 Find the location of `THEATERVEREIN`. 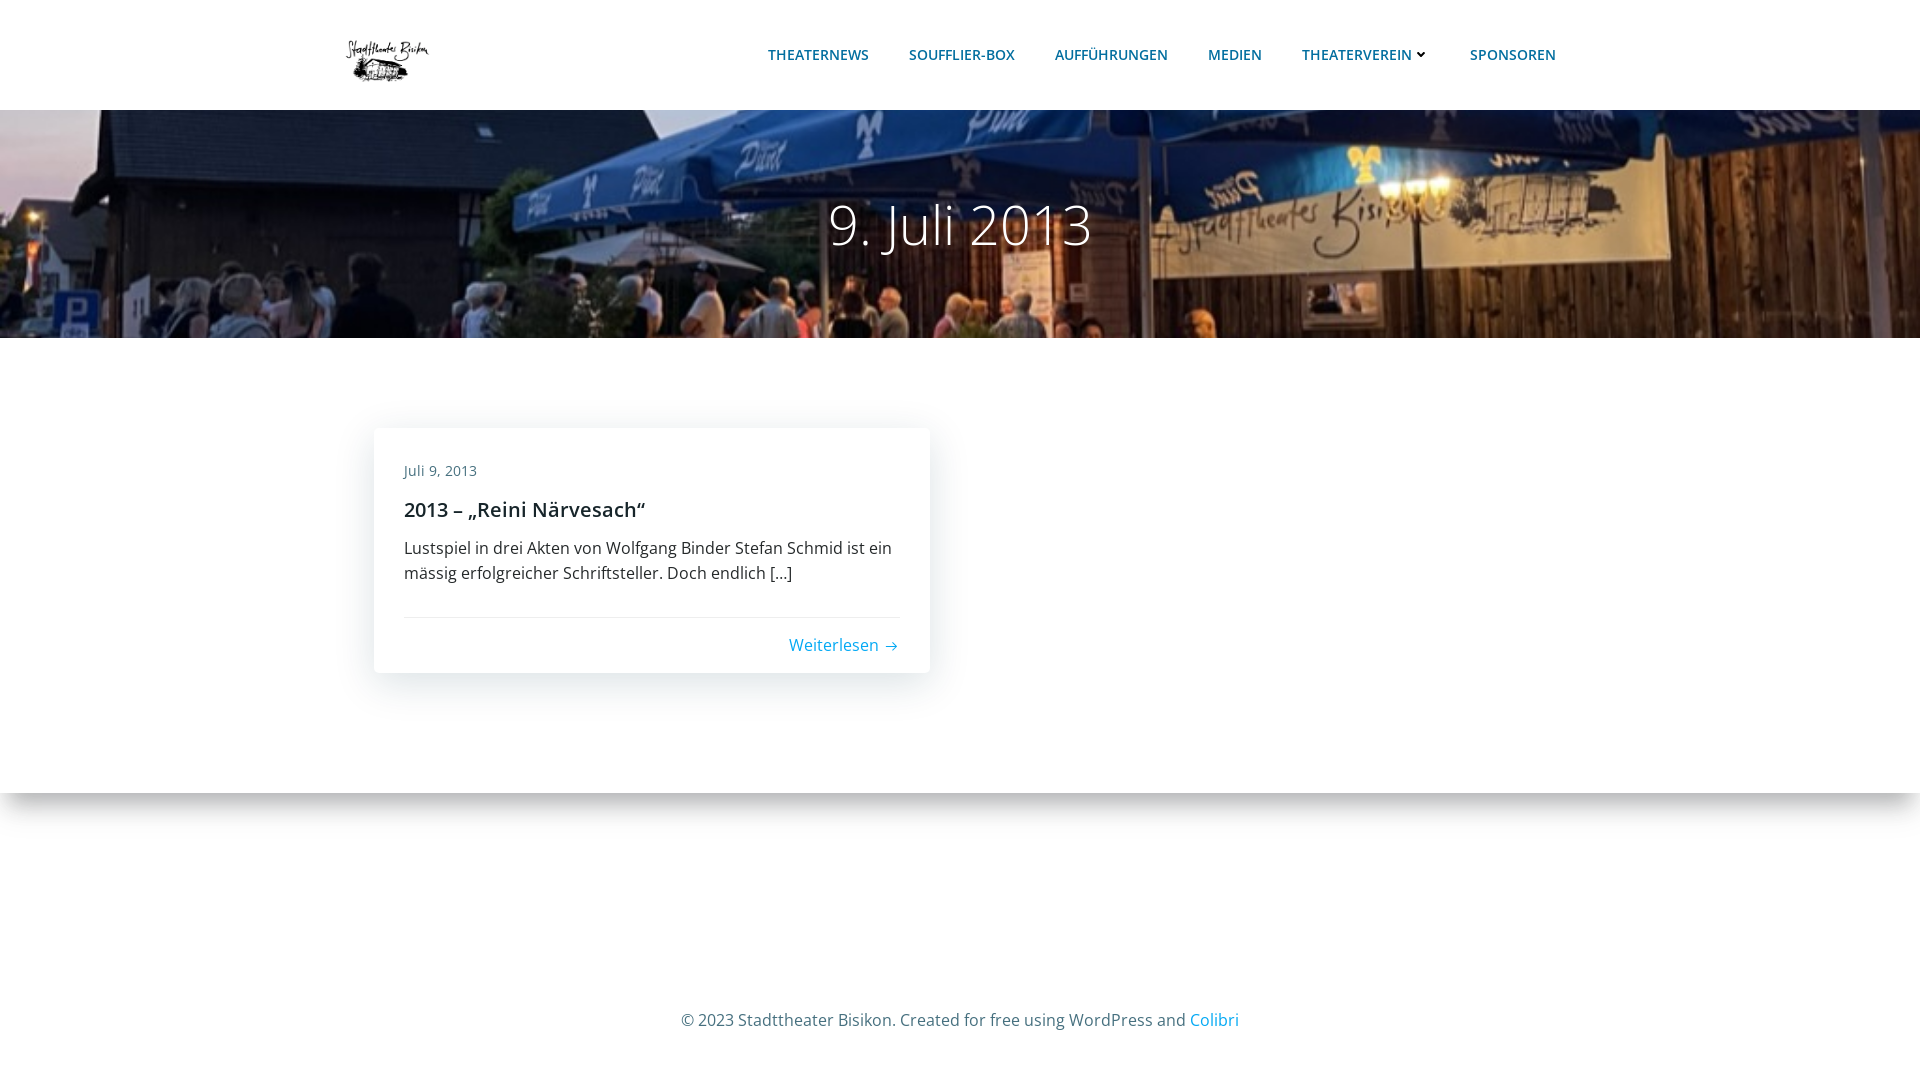

THEATERVEREIN is located at coordinates (1366, 54).